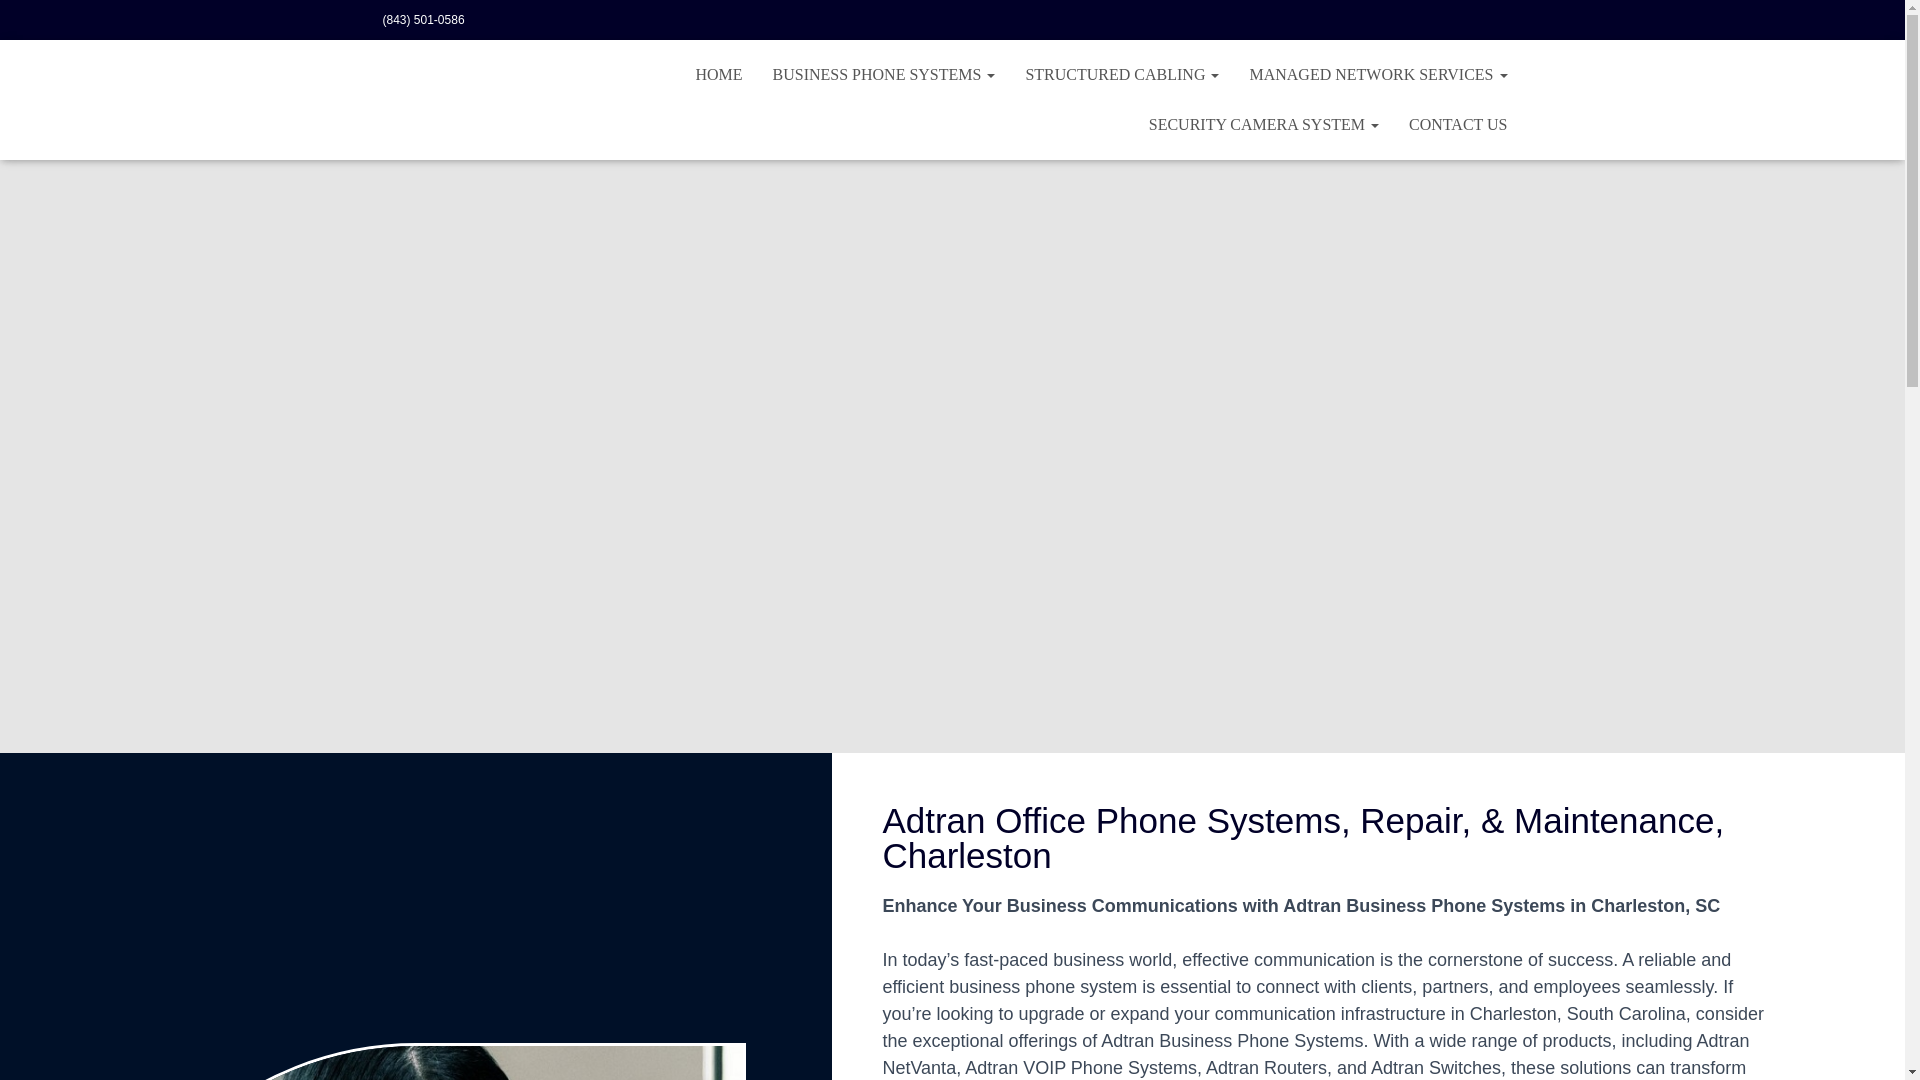 This screenshot has height=1080, width=1920. Describe the element at coordinates (1458, 125) in the screenshot. I see `CONTACT US` at that location.